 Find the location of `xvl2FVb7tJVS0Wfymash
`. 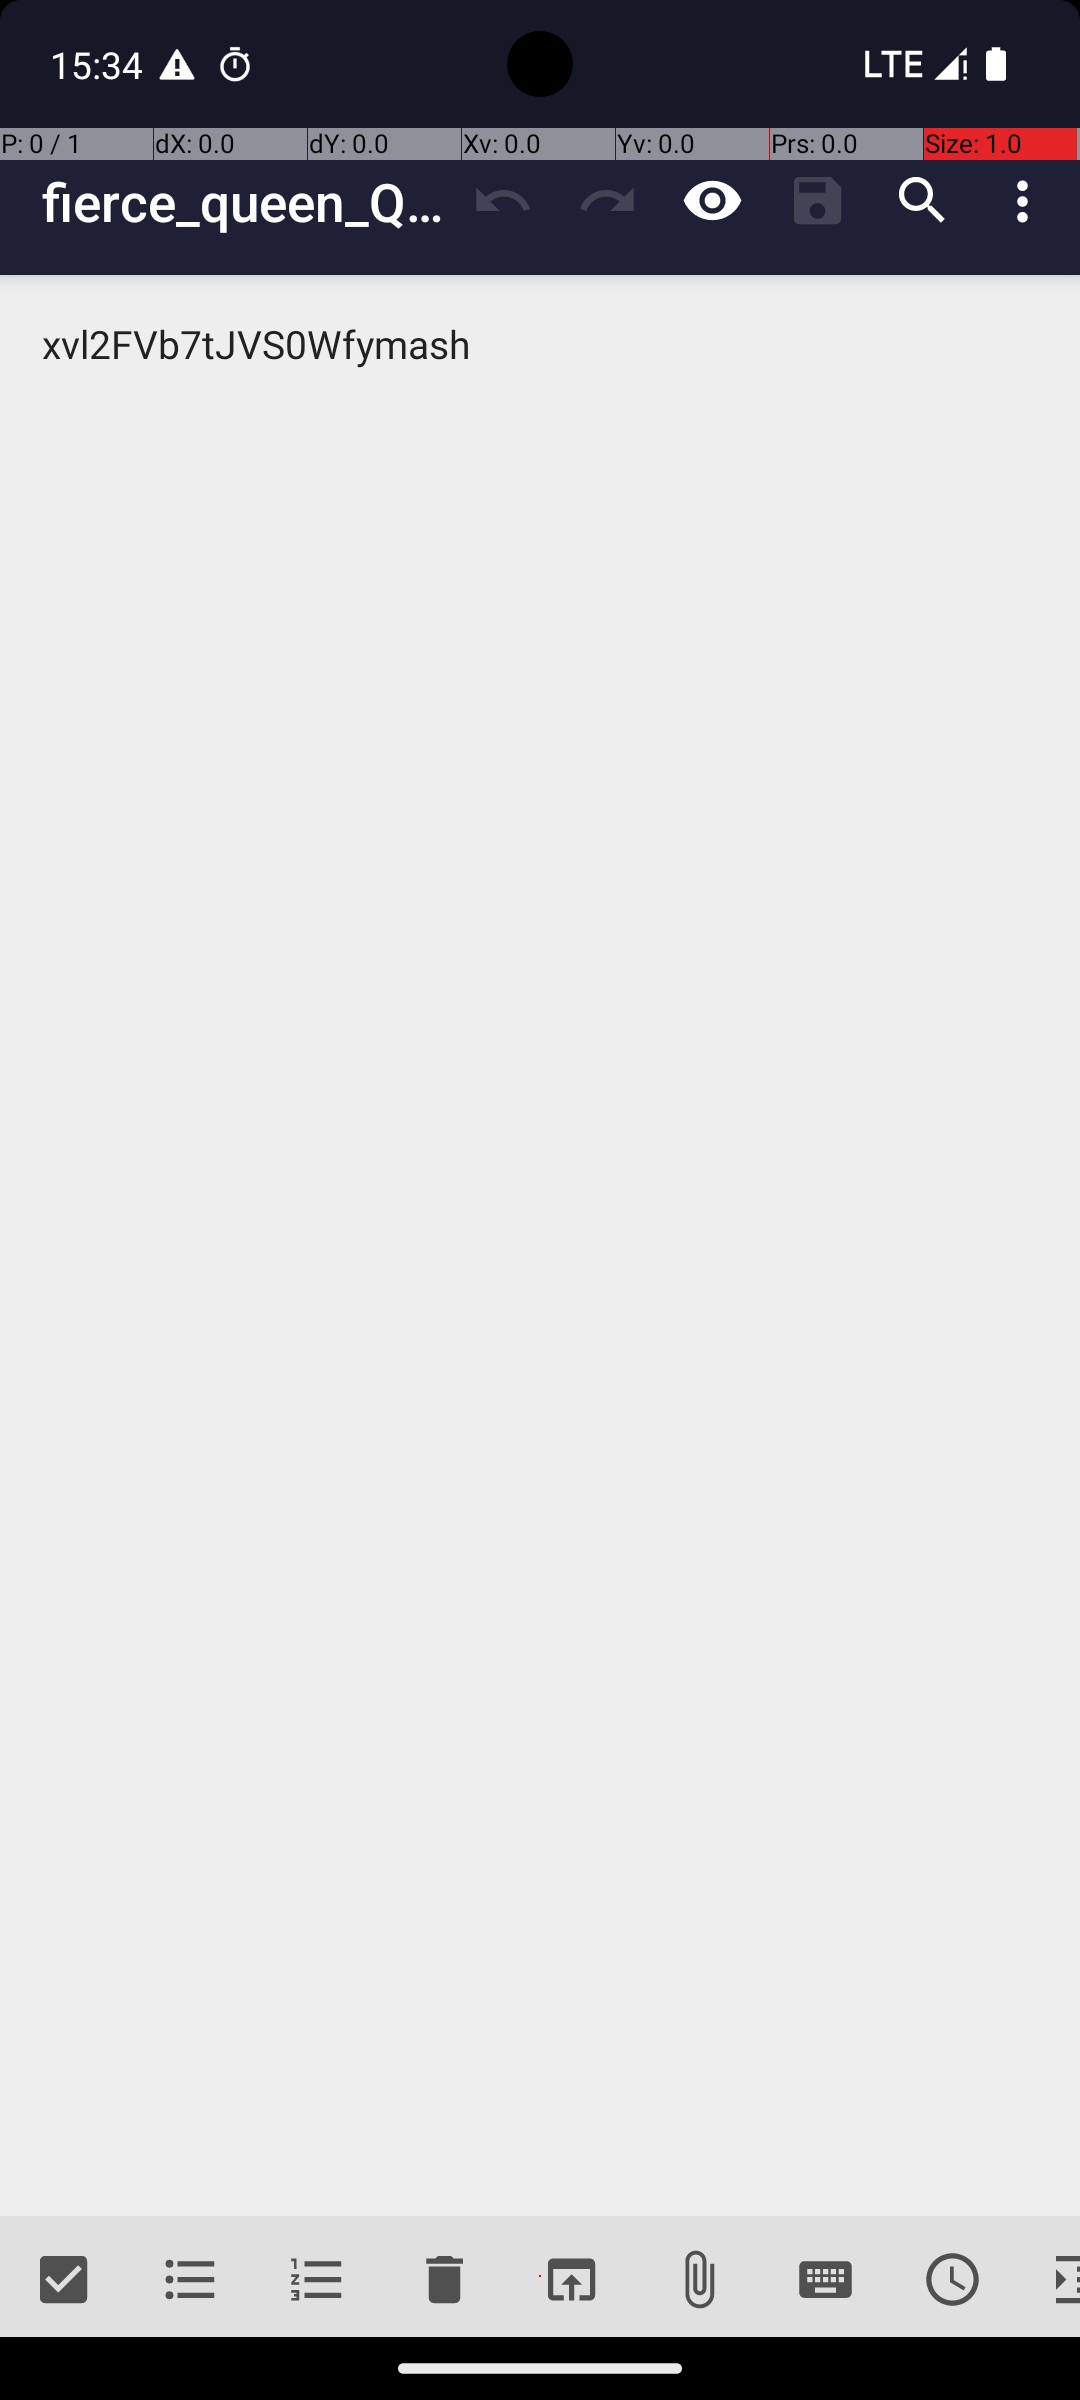

xvl2FVb7tJVS0Wfymash
 is located at coordinates (540, 1246).